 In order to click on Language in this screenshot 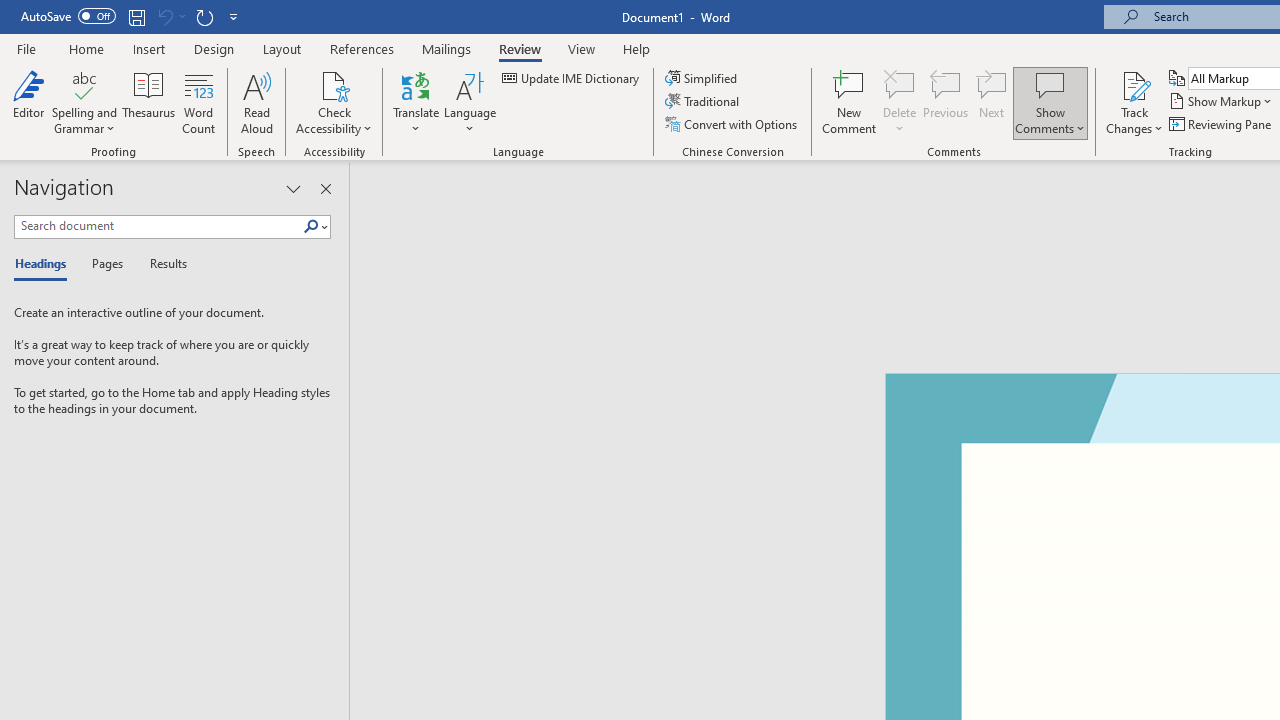, I will do `click(470, 102)`.